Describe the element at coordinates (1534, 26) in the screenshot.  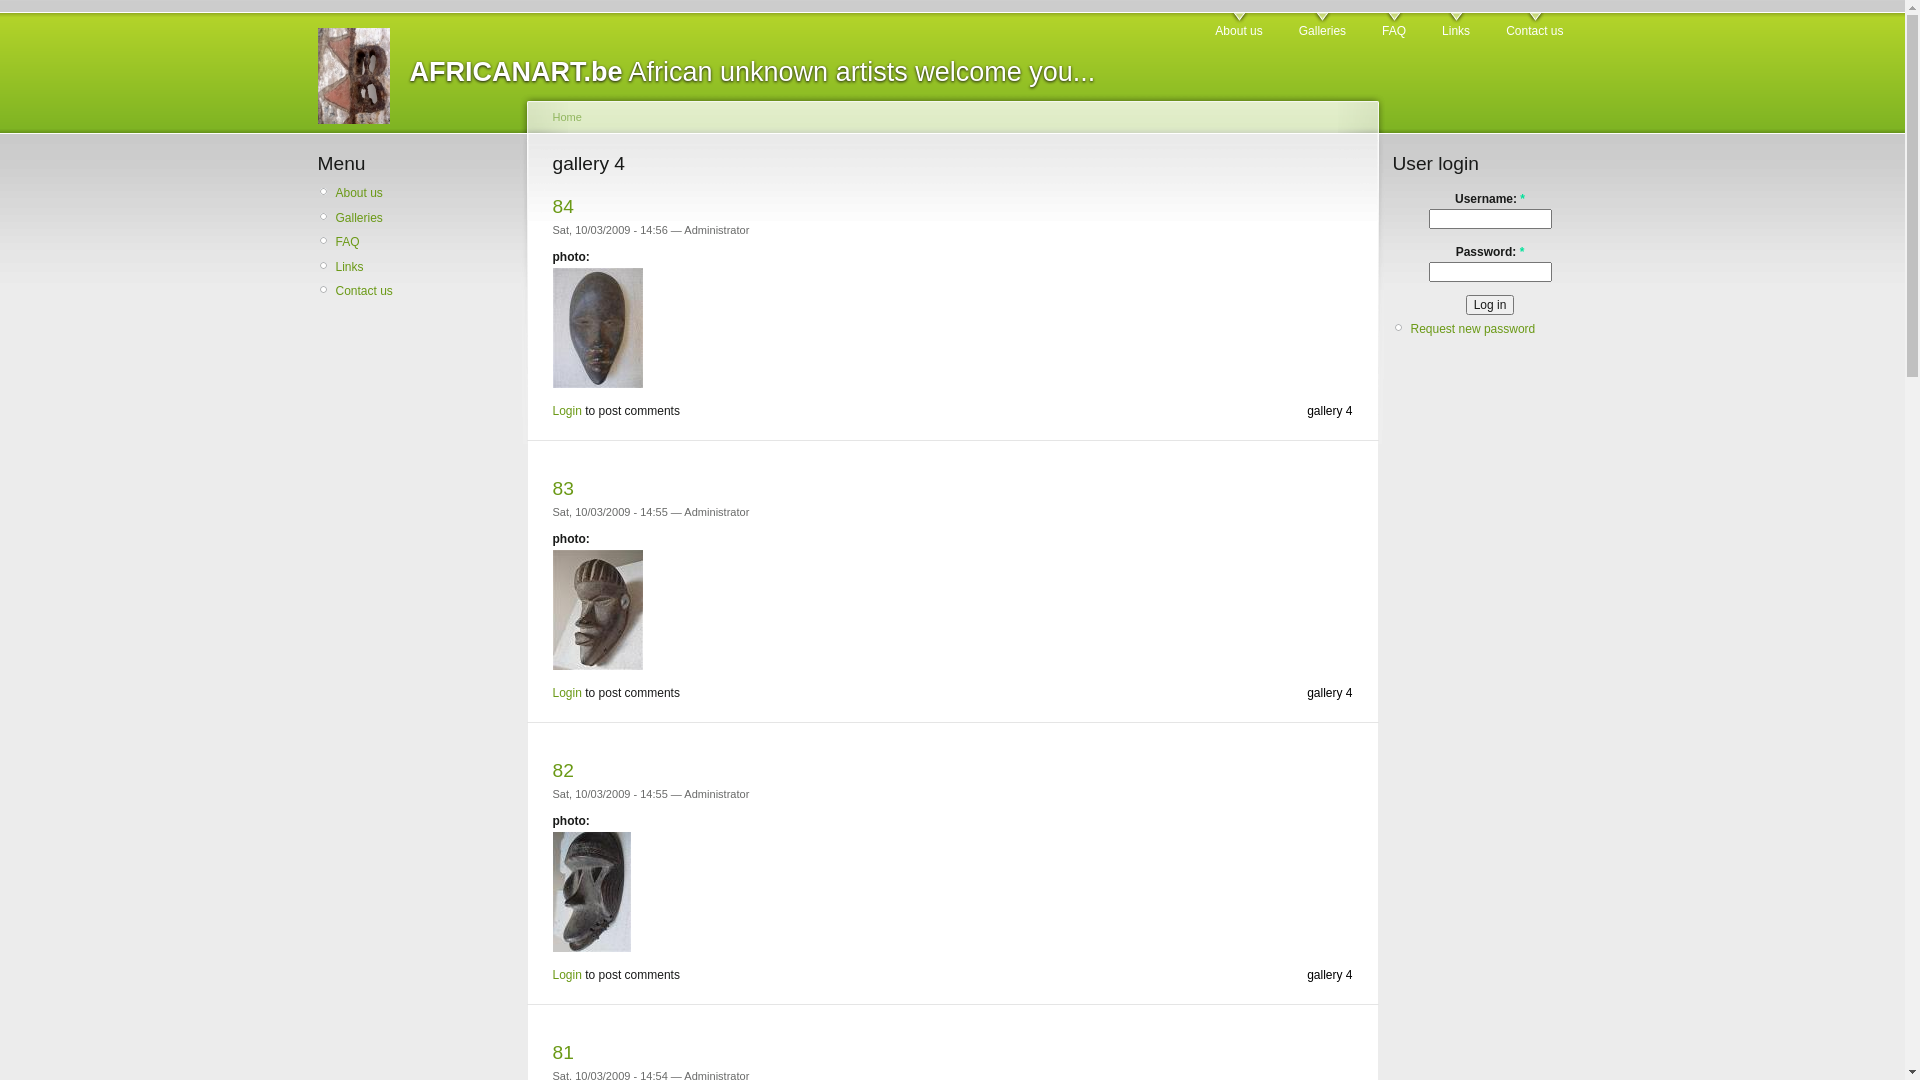
I see `Contact us` at that location.